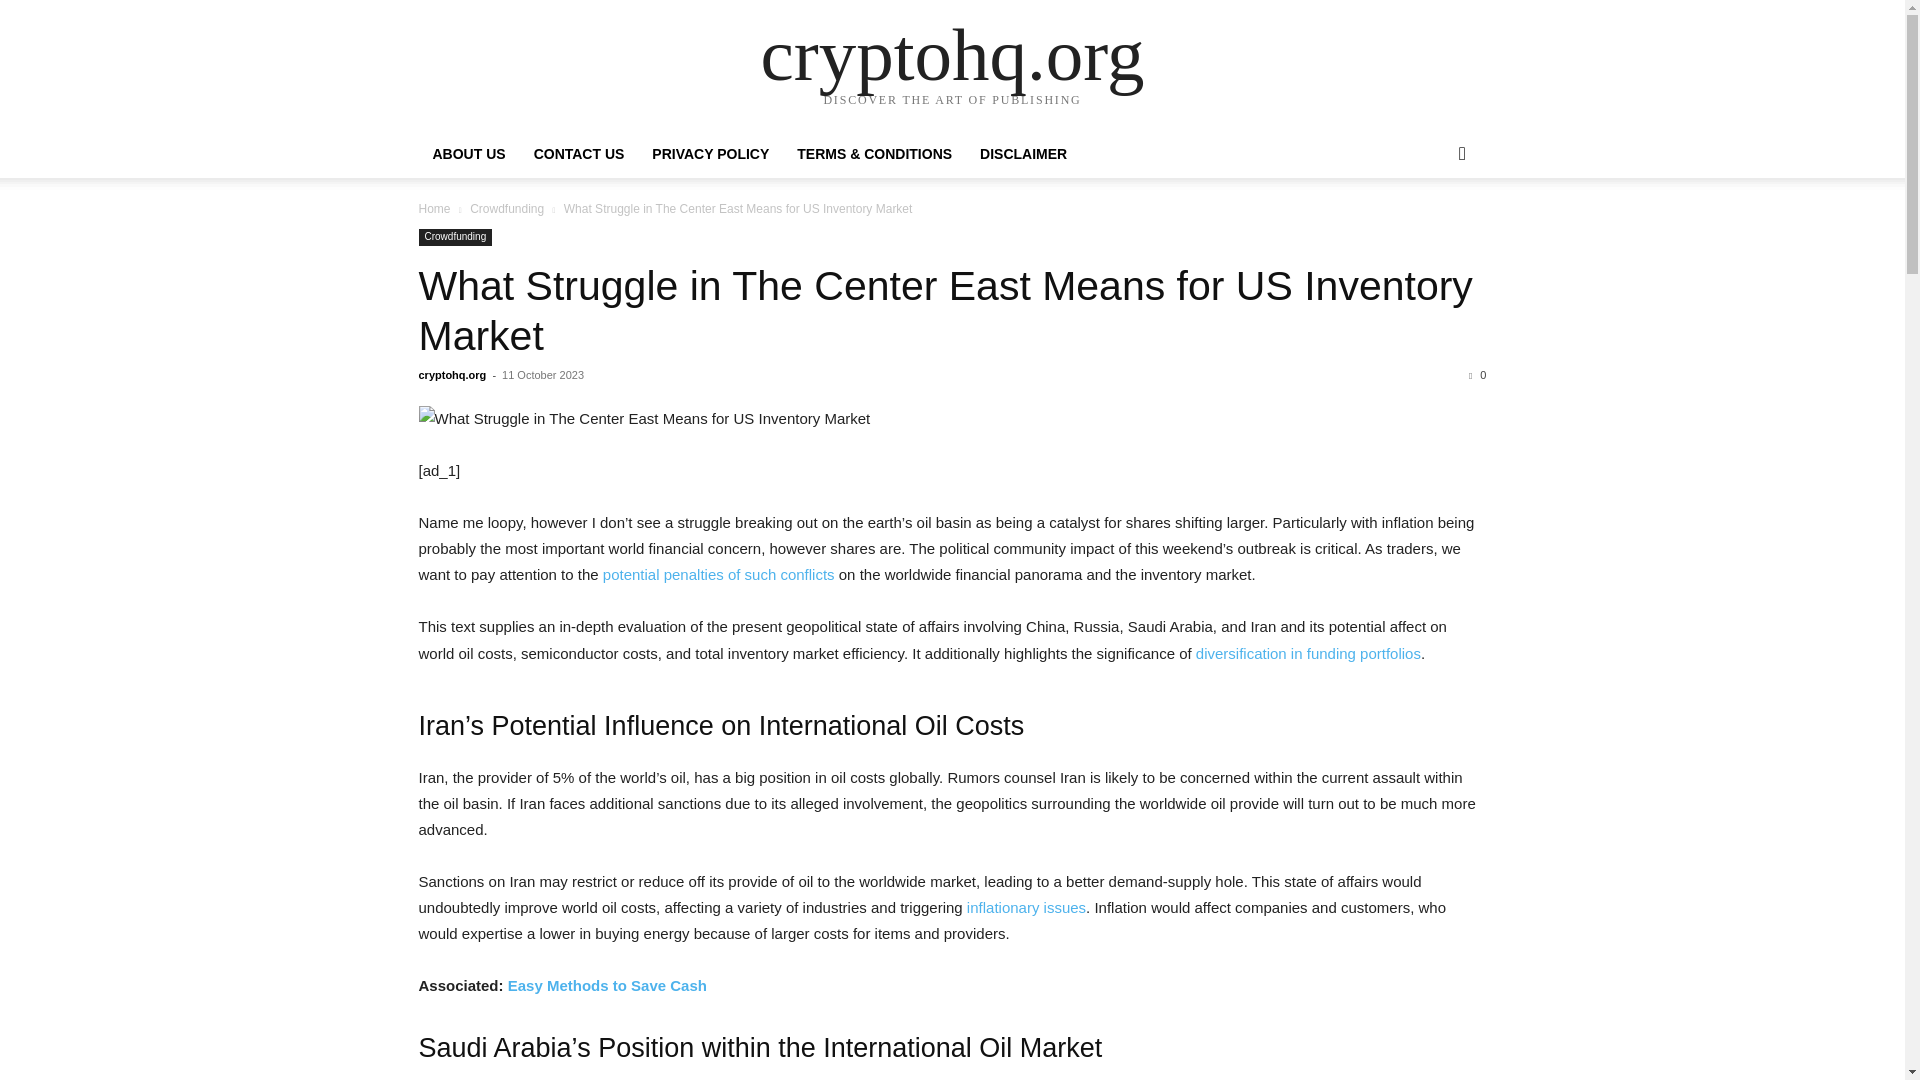 The width and height of the screenshot is (1920, 1080). Describe the element at coordinates (718, 574) in the screenshot. I see `potential penalties of such conflicts` at that location.